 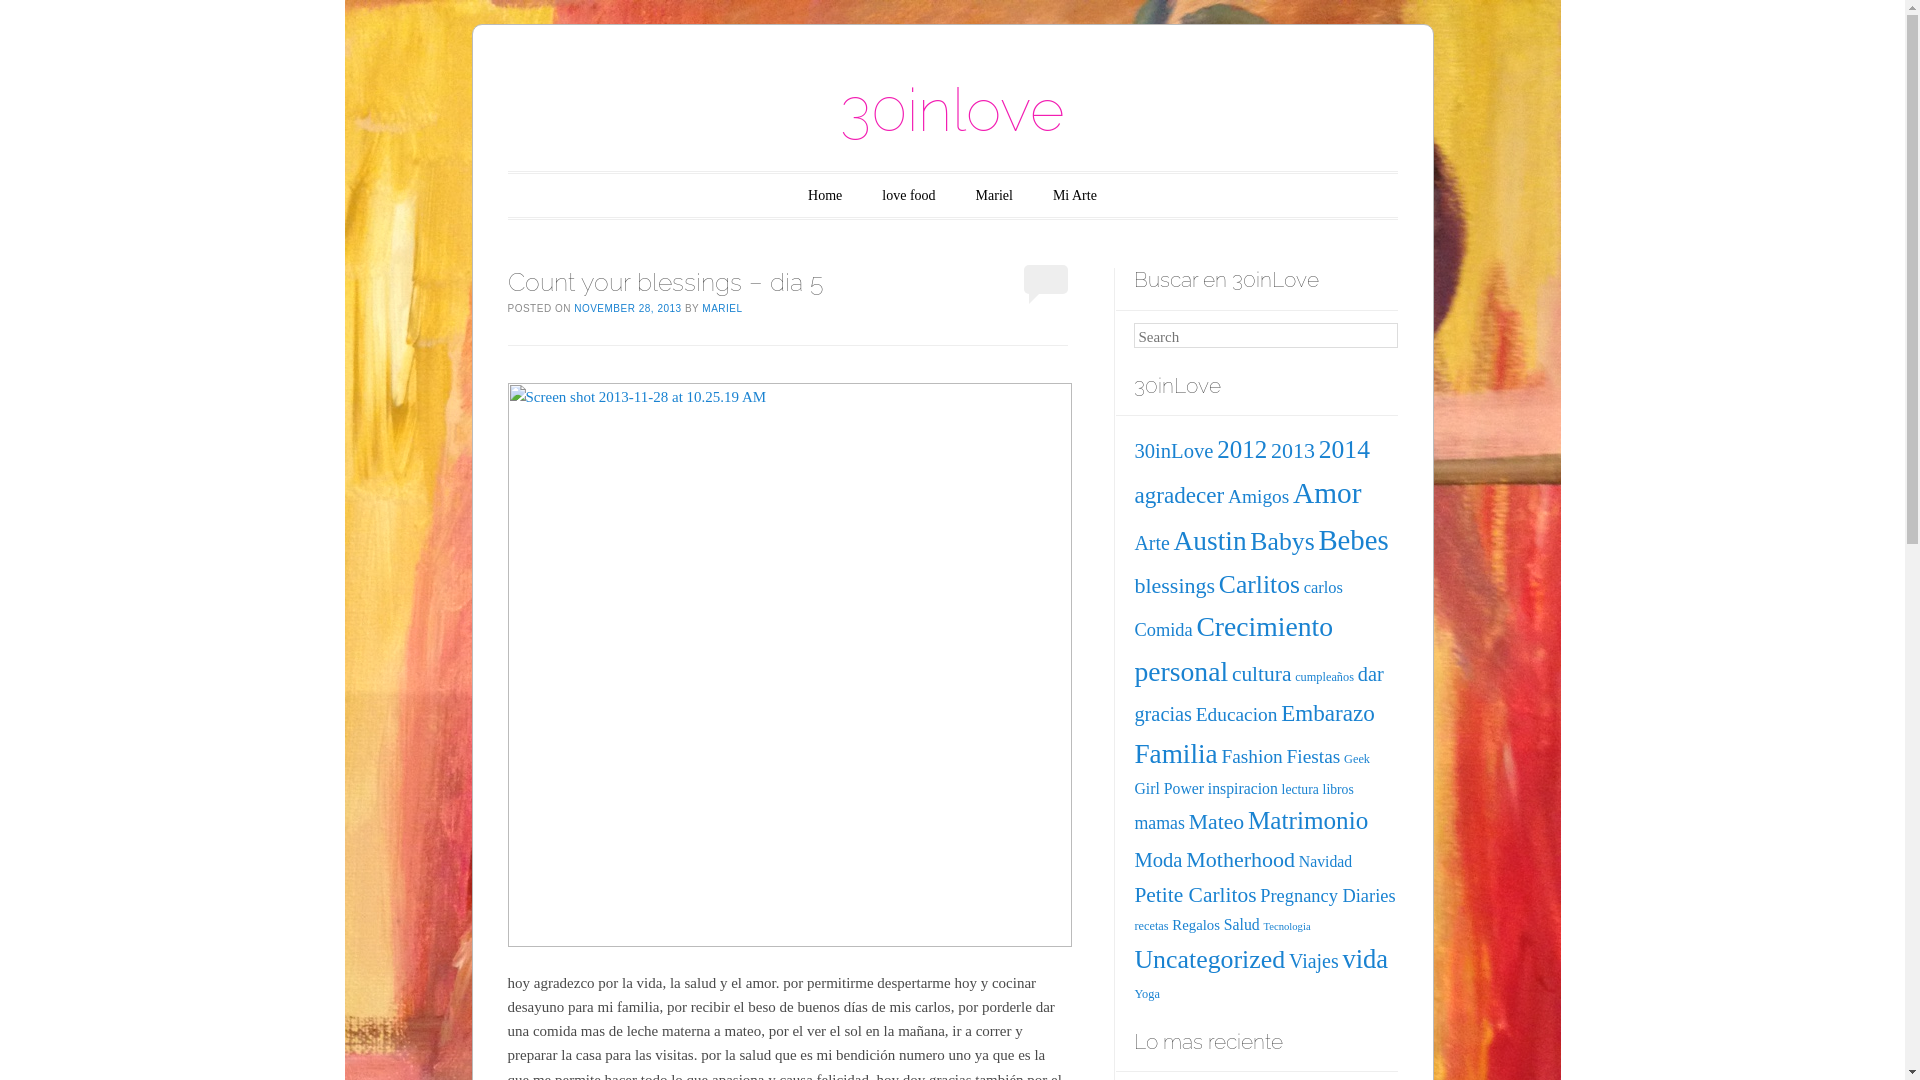 What do you see at coordinates (722, 308) in the screenshot?
I see `MARIEL` at bounding box center [722, 308].